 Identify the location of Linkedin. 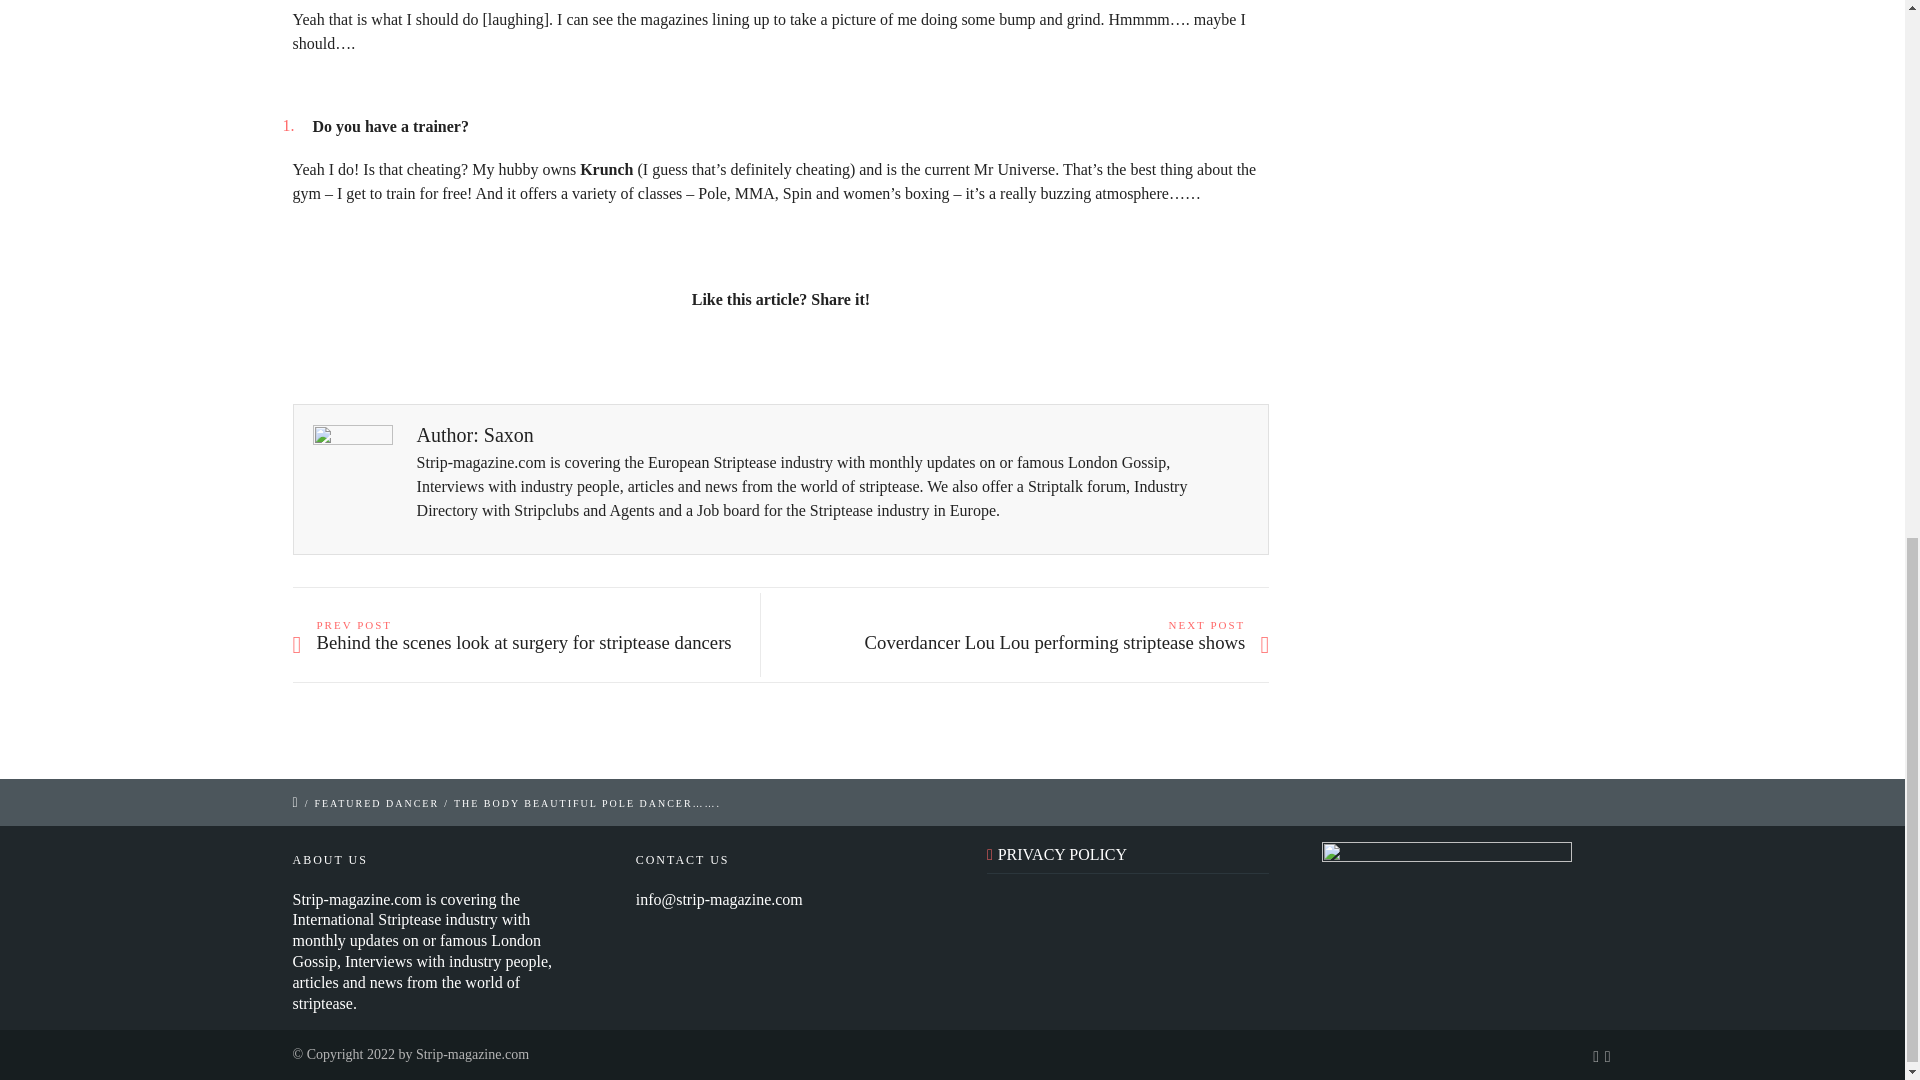
(781, 353).